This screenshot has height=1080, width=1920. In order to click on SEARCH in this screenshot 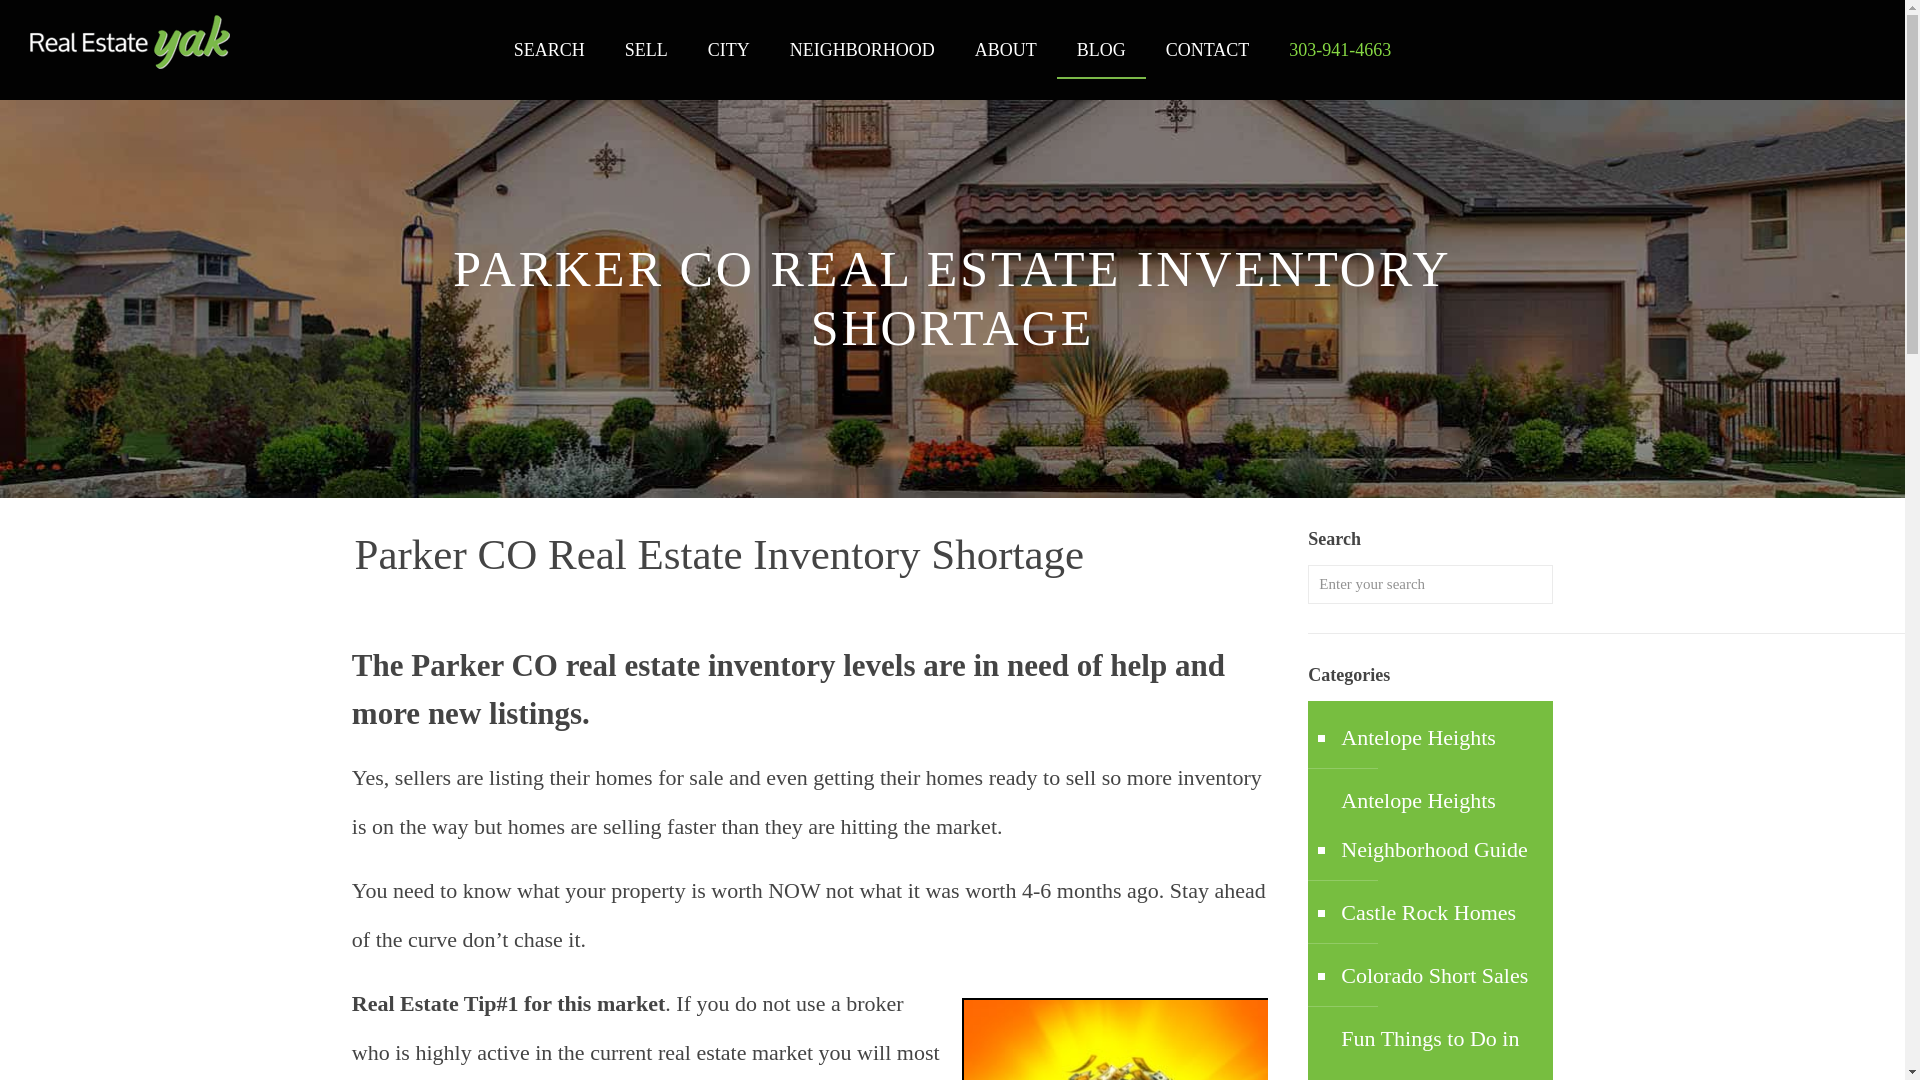, I will do `click(548, 50)`.